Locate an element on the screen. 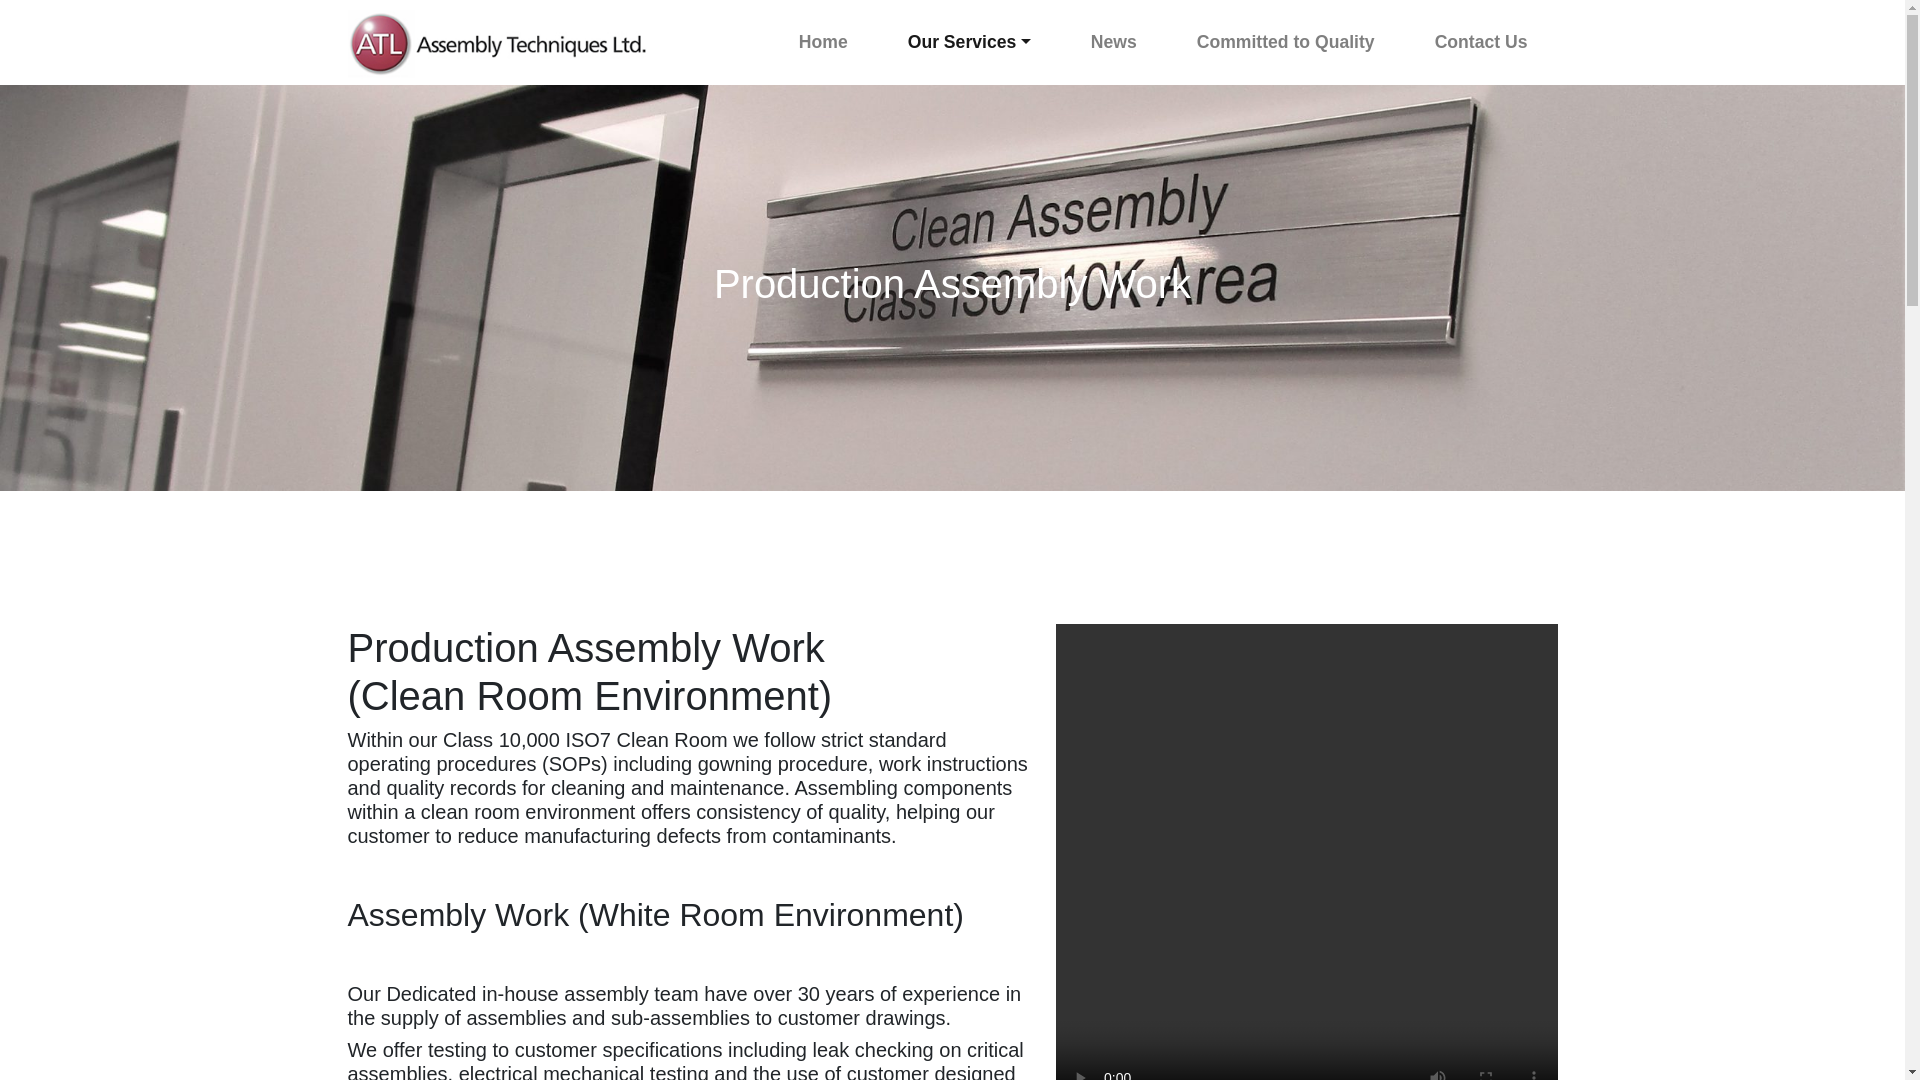  News is located at coordinates (1114, 41).